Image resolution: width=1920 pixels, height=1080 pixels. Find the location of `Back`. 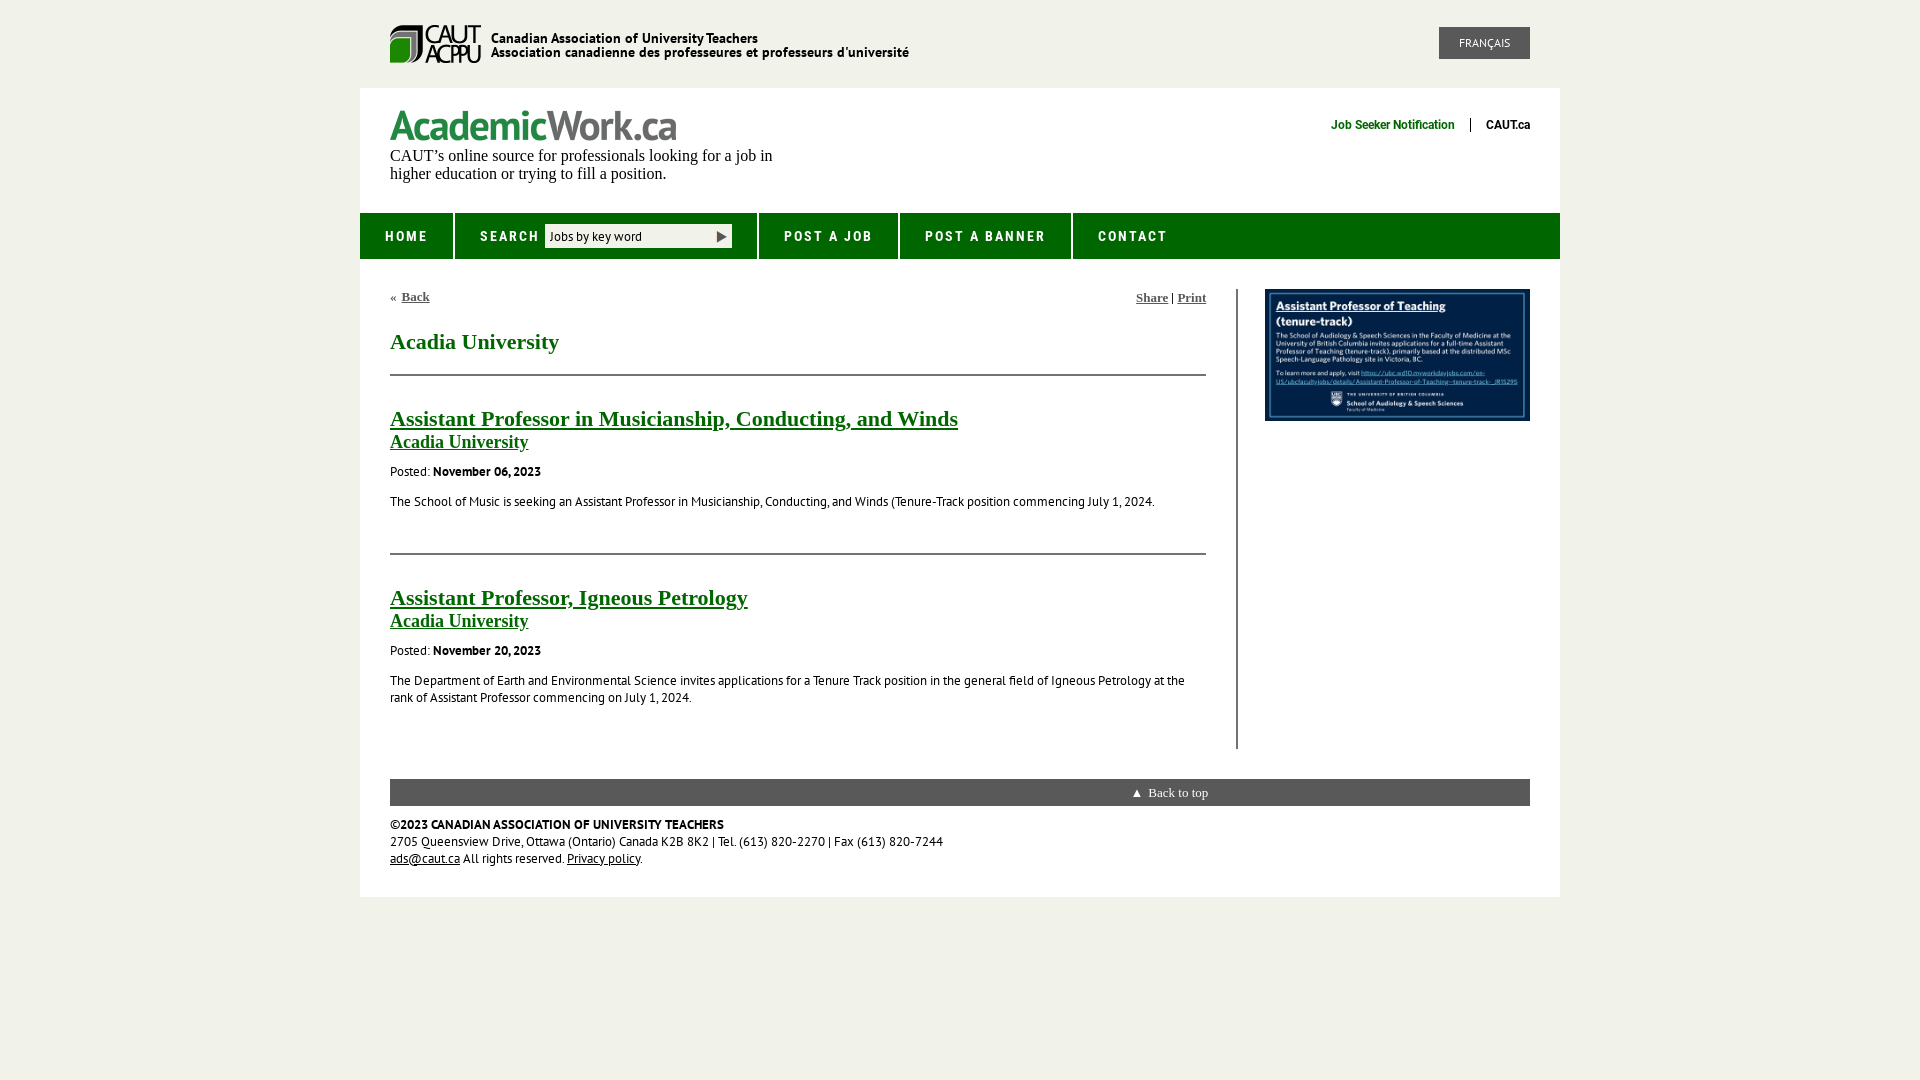

Back is located at coordinates (410, 297).